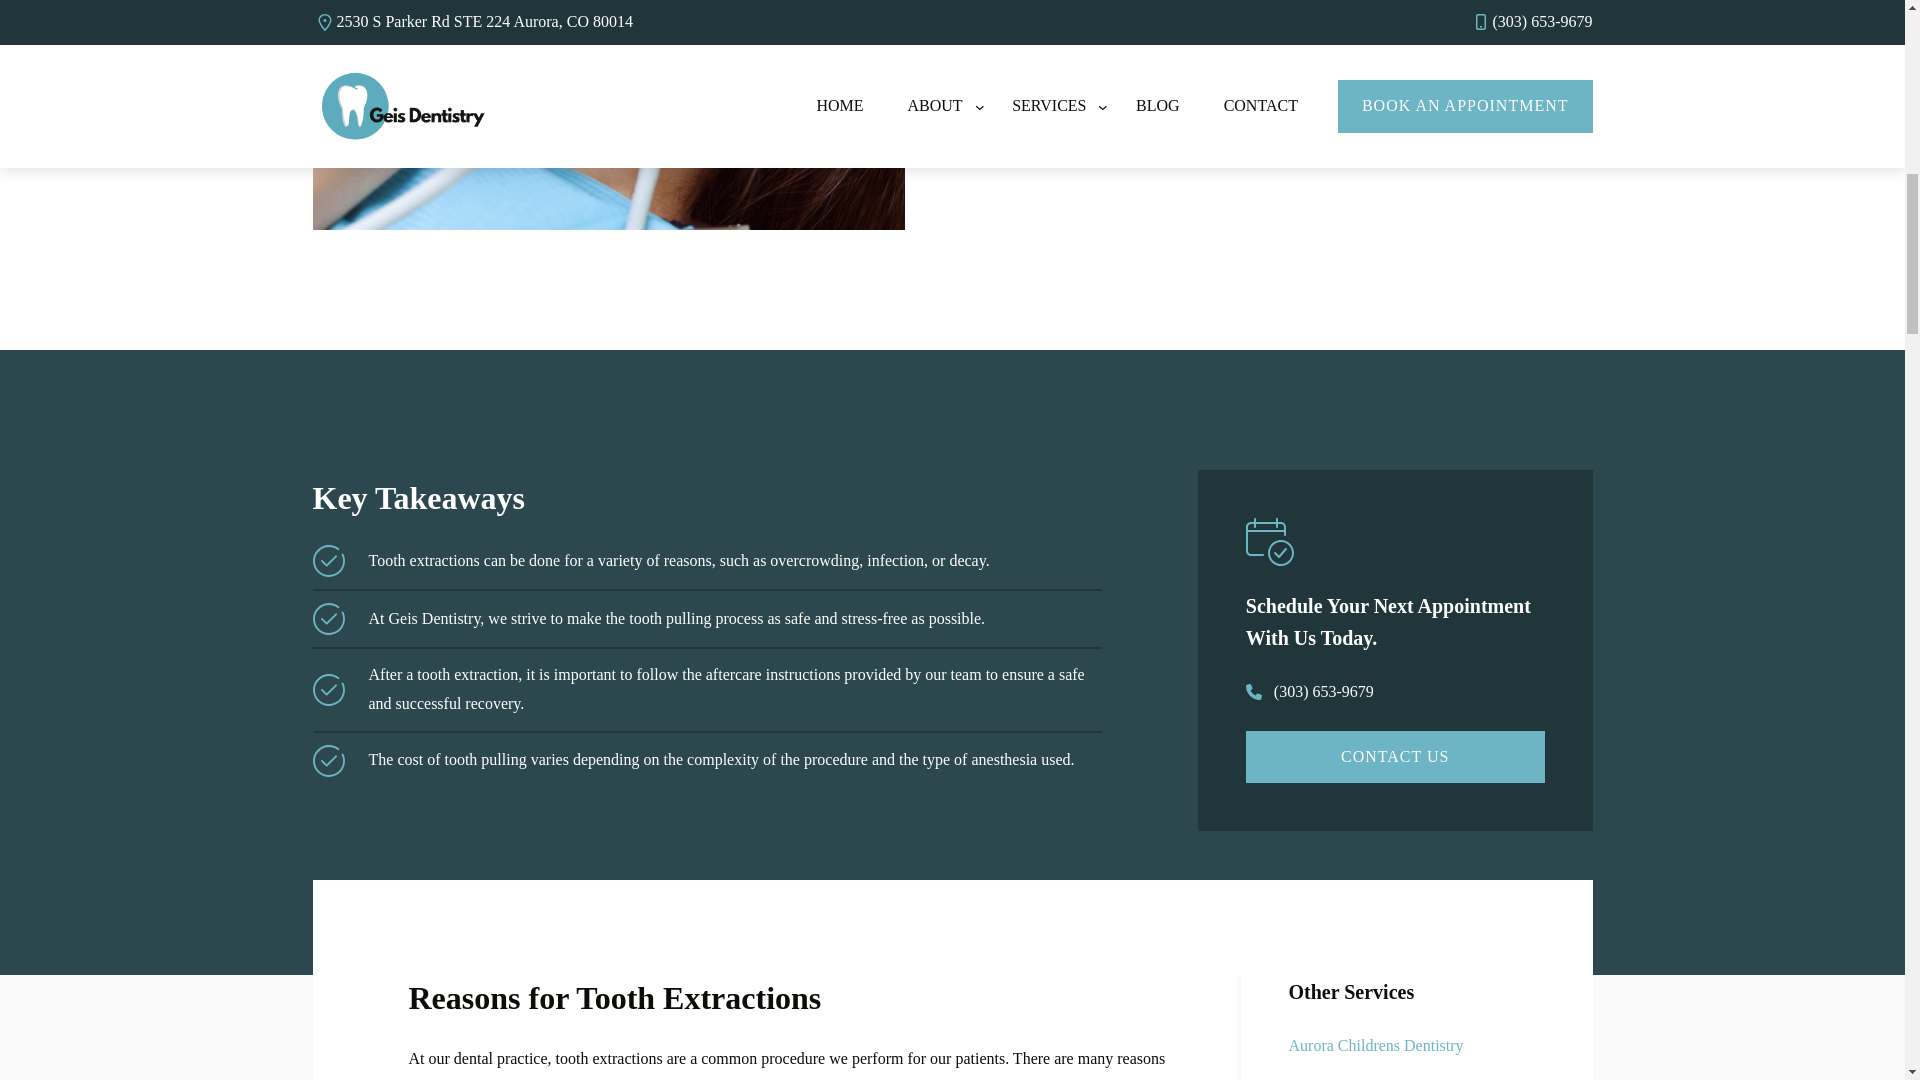  Describe the element at coordinates (1190, 58) in the screenshot. I see `Geis Dentistry` at that location.